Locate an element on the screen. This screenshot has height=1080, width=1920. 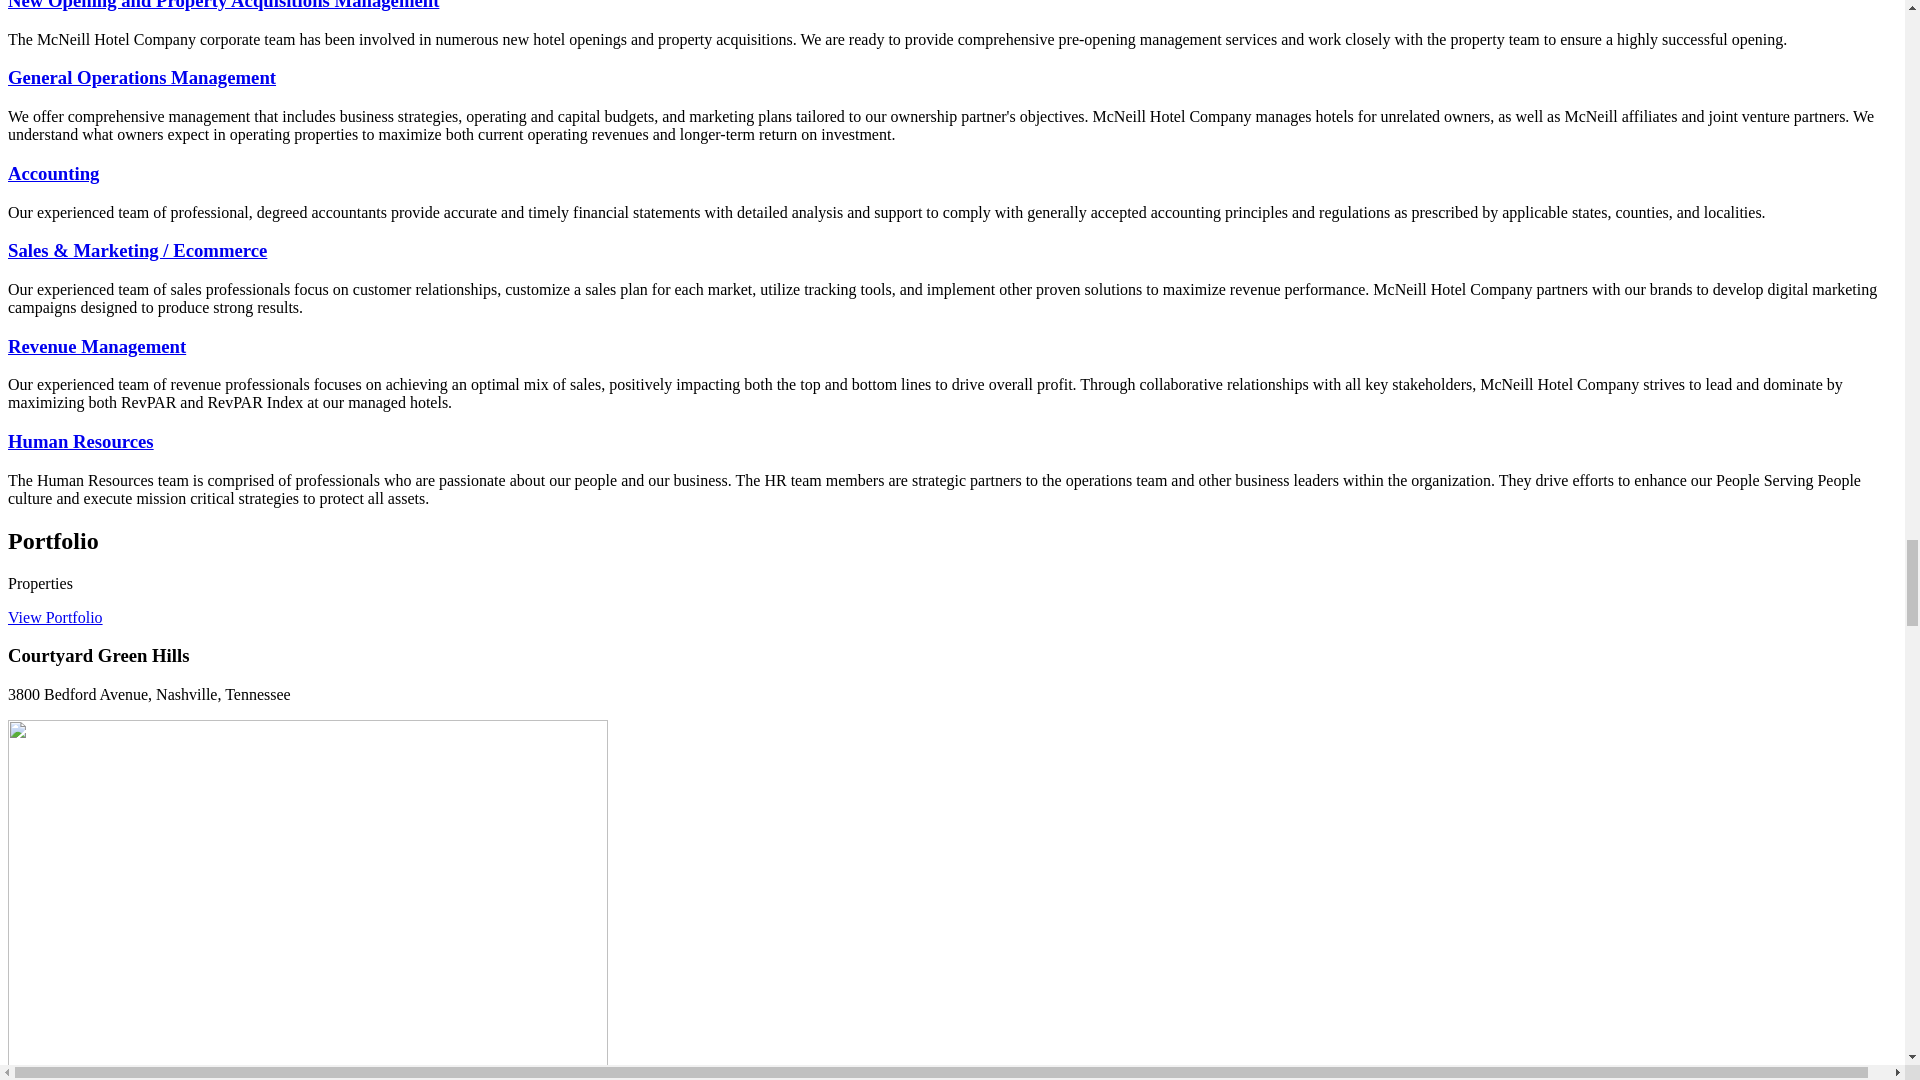
Human Resources is located at coordinates (80, 441).